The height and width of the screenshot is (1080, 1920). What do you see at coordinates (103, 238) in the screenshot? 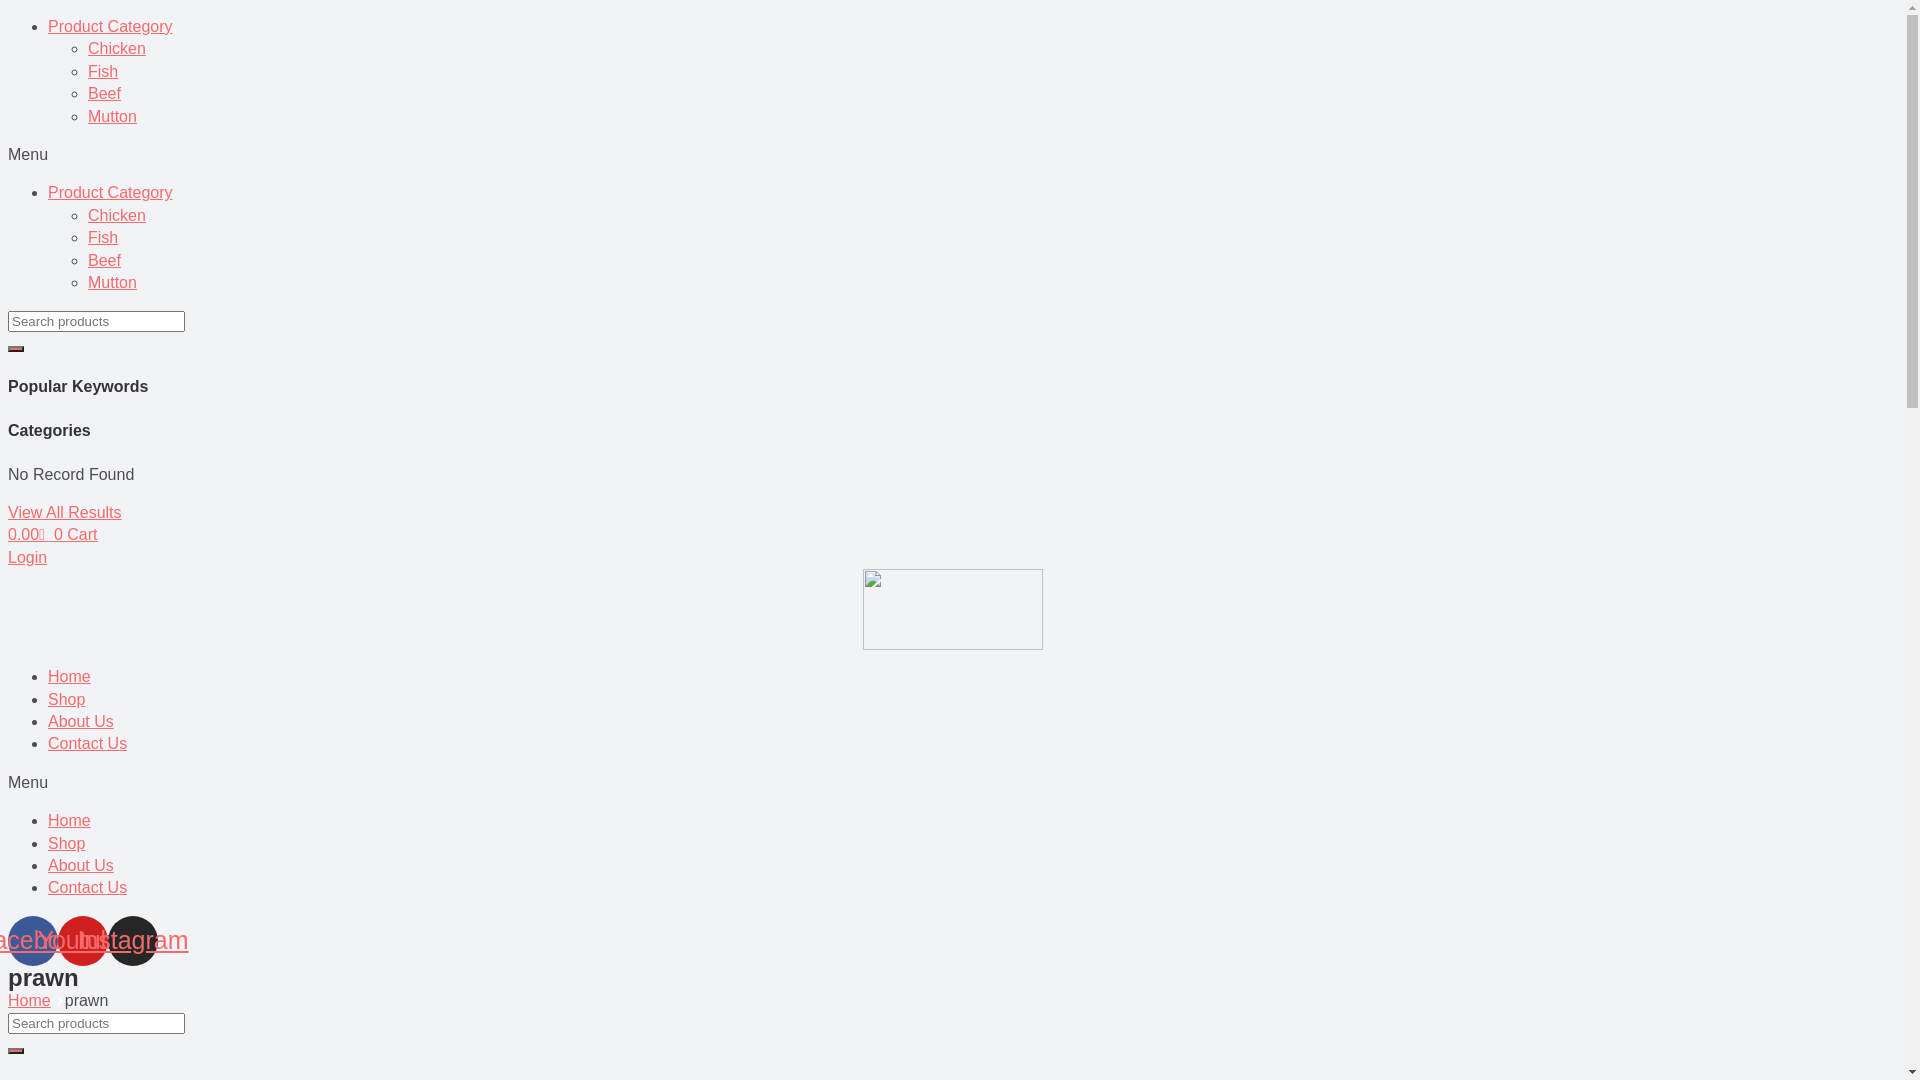
I see `Fish` at bounding box center [103, 238].